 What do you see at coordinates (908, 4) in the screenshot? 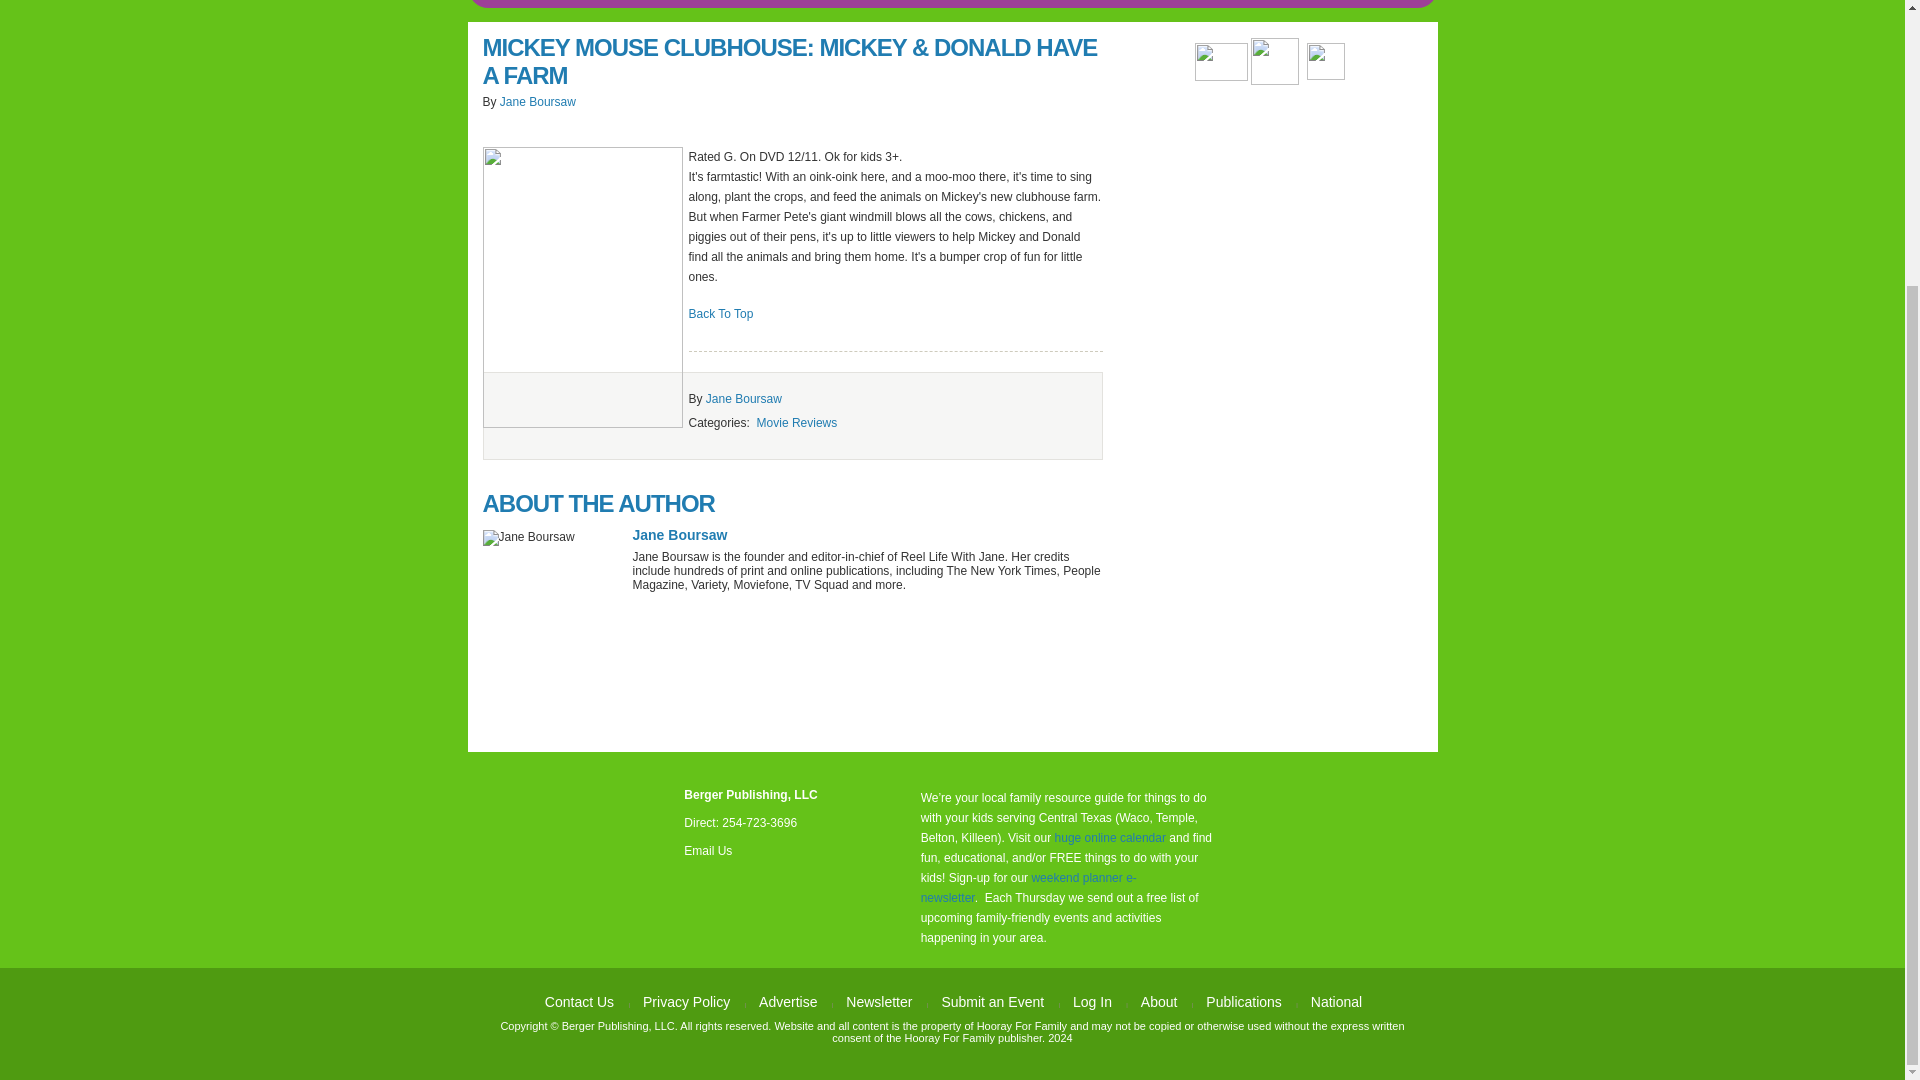
I see `RECIPES` at bounding box center [908, 4].